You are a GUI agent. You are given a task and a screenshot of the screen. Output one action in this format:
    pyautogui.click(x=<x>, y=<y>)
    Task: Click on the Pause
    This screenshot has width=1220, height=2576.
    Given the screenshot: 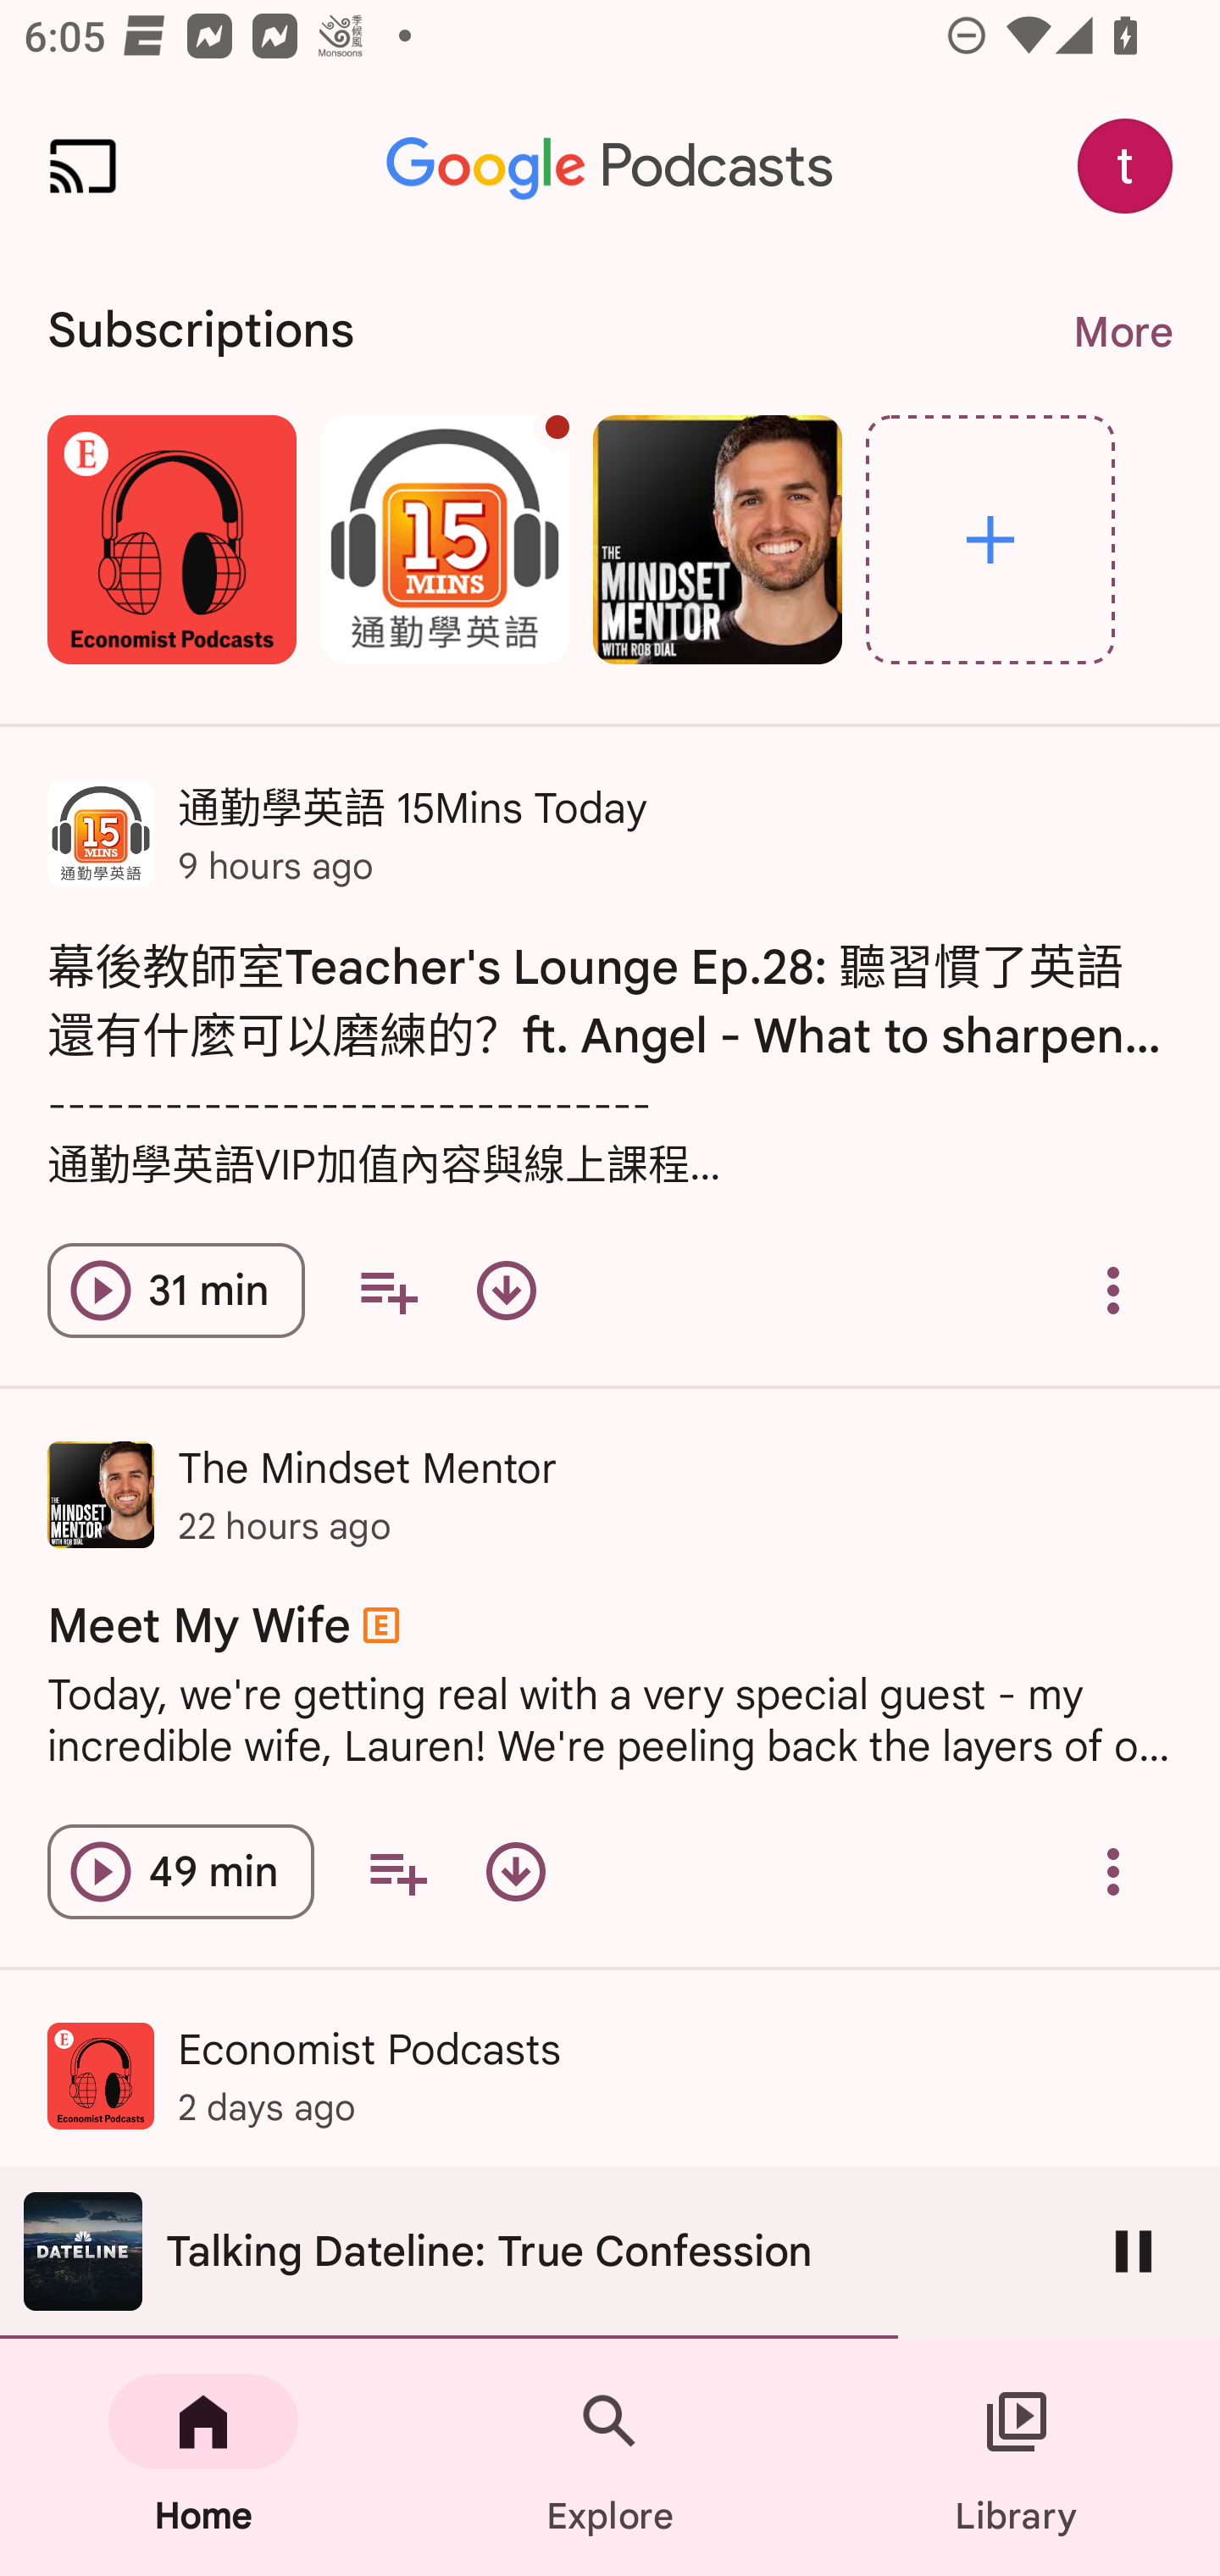 What is the action you would take?
    pyautogui.click(x=1134, y=2251)
    